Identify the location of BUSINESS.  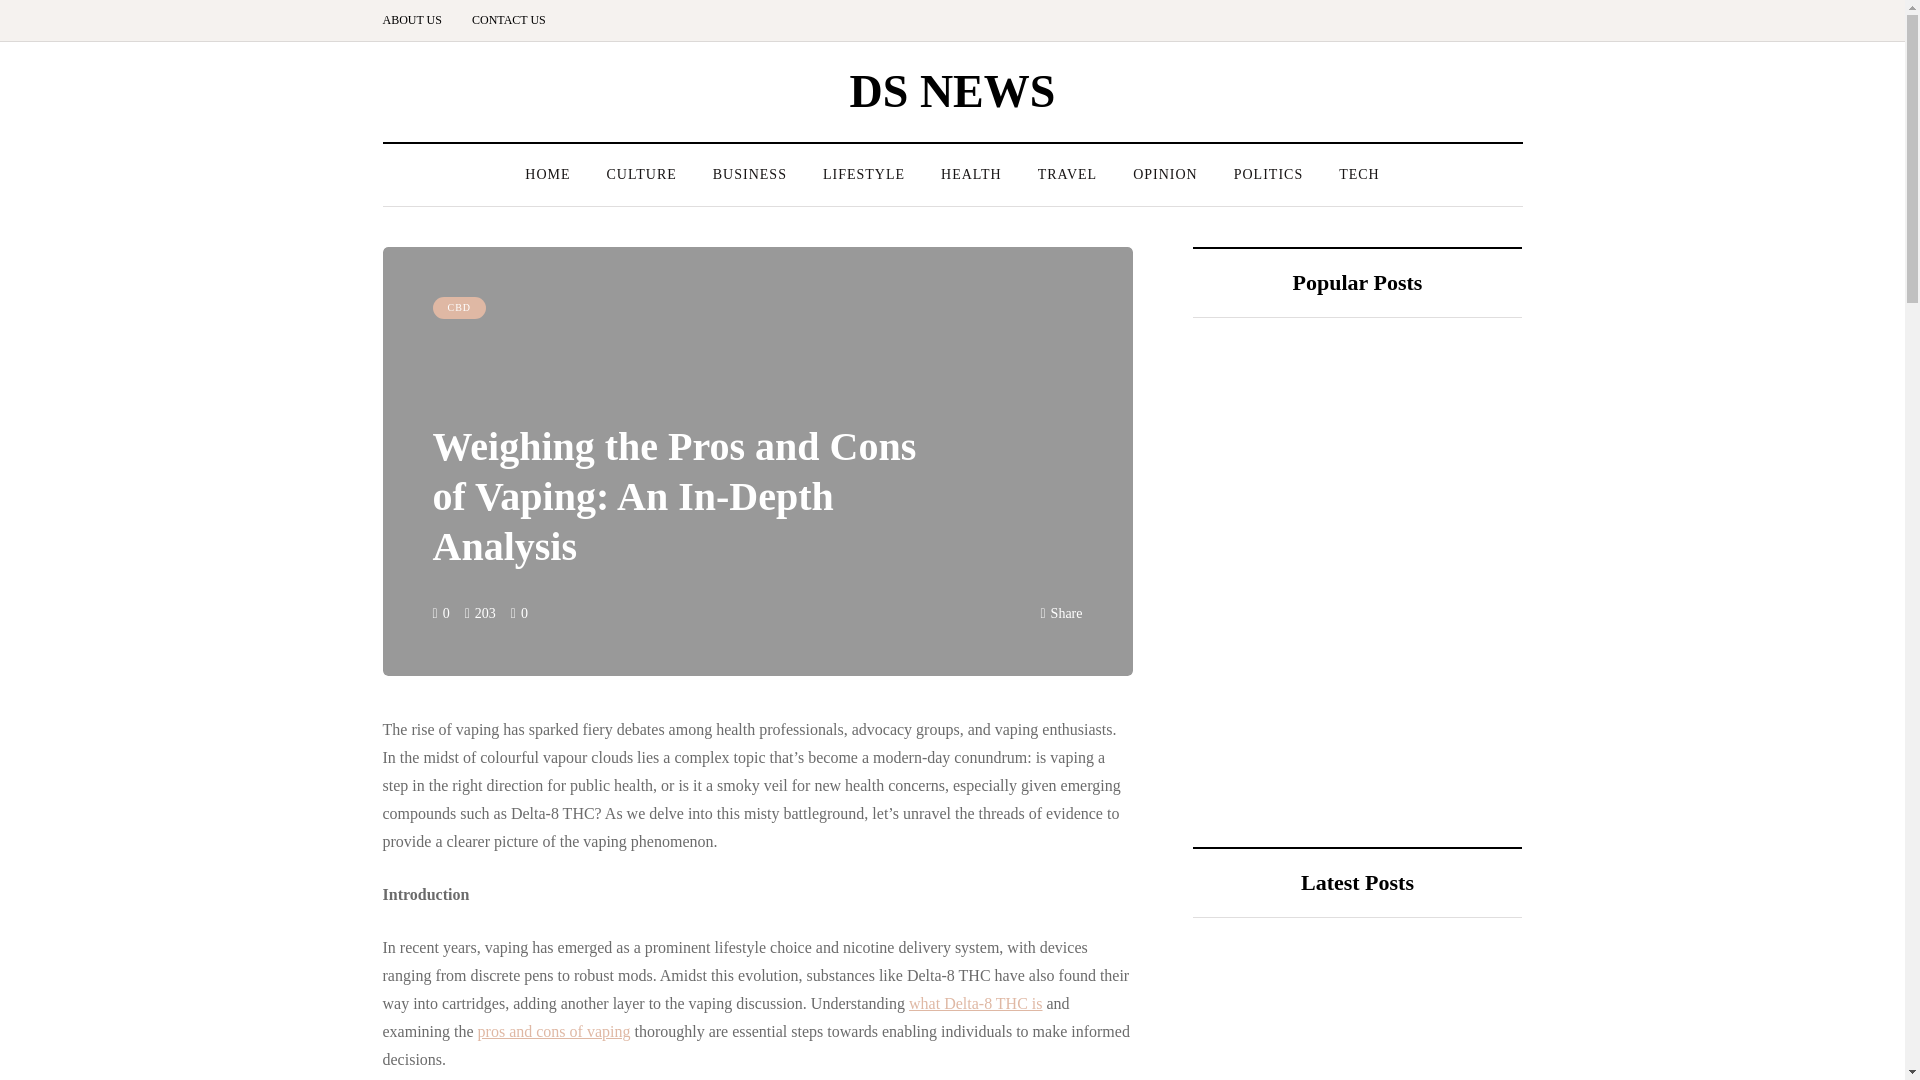
(750, 174).